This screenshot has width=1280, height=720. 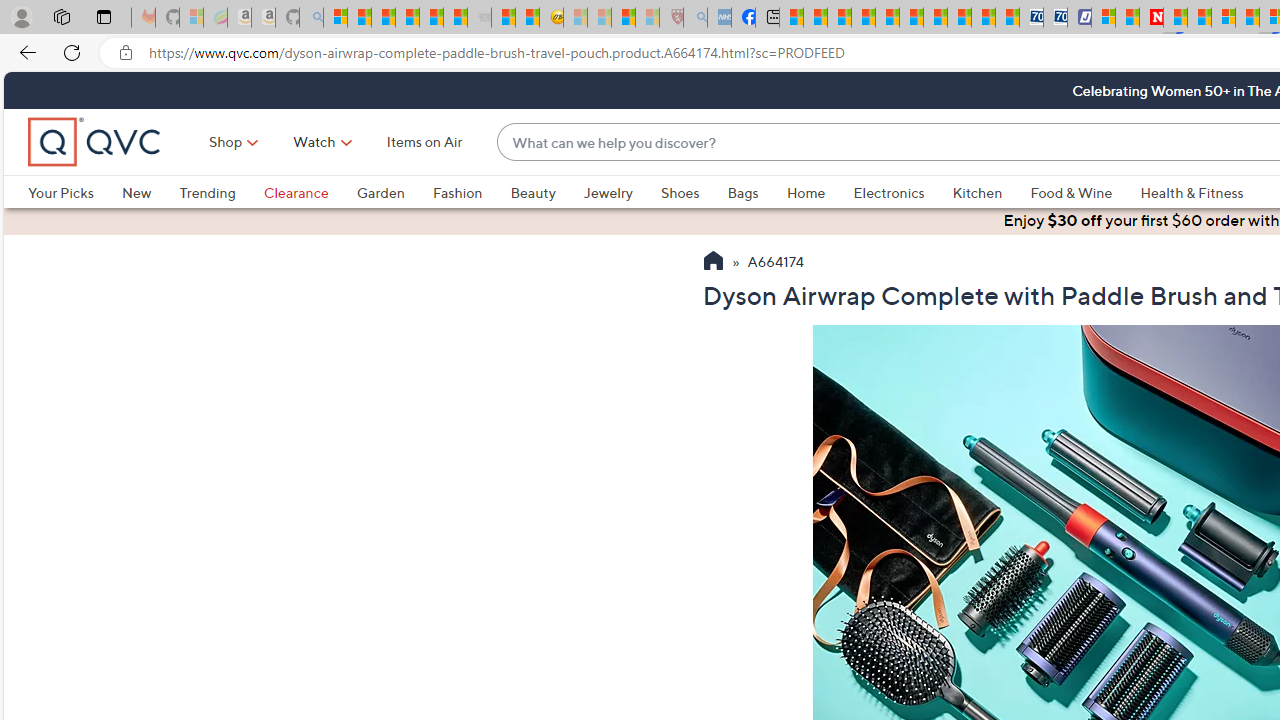 What do you see at coordinates (60, 192) in the screenshot?
I see `Your Picks` at bounding box center [60, 192].